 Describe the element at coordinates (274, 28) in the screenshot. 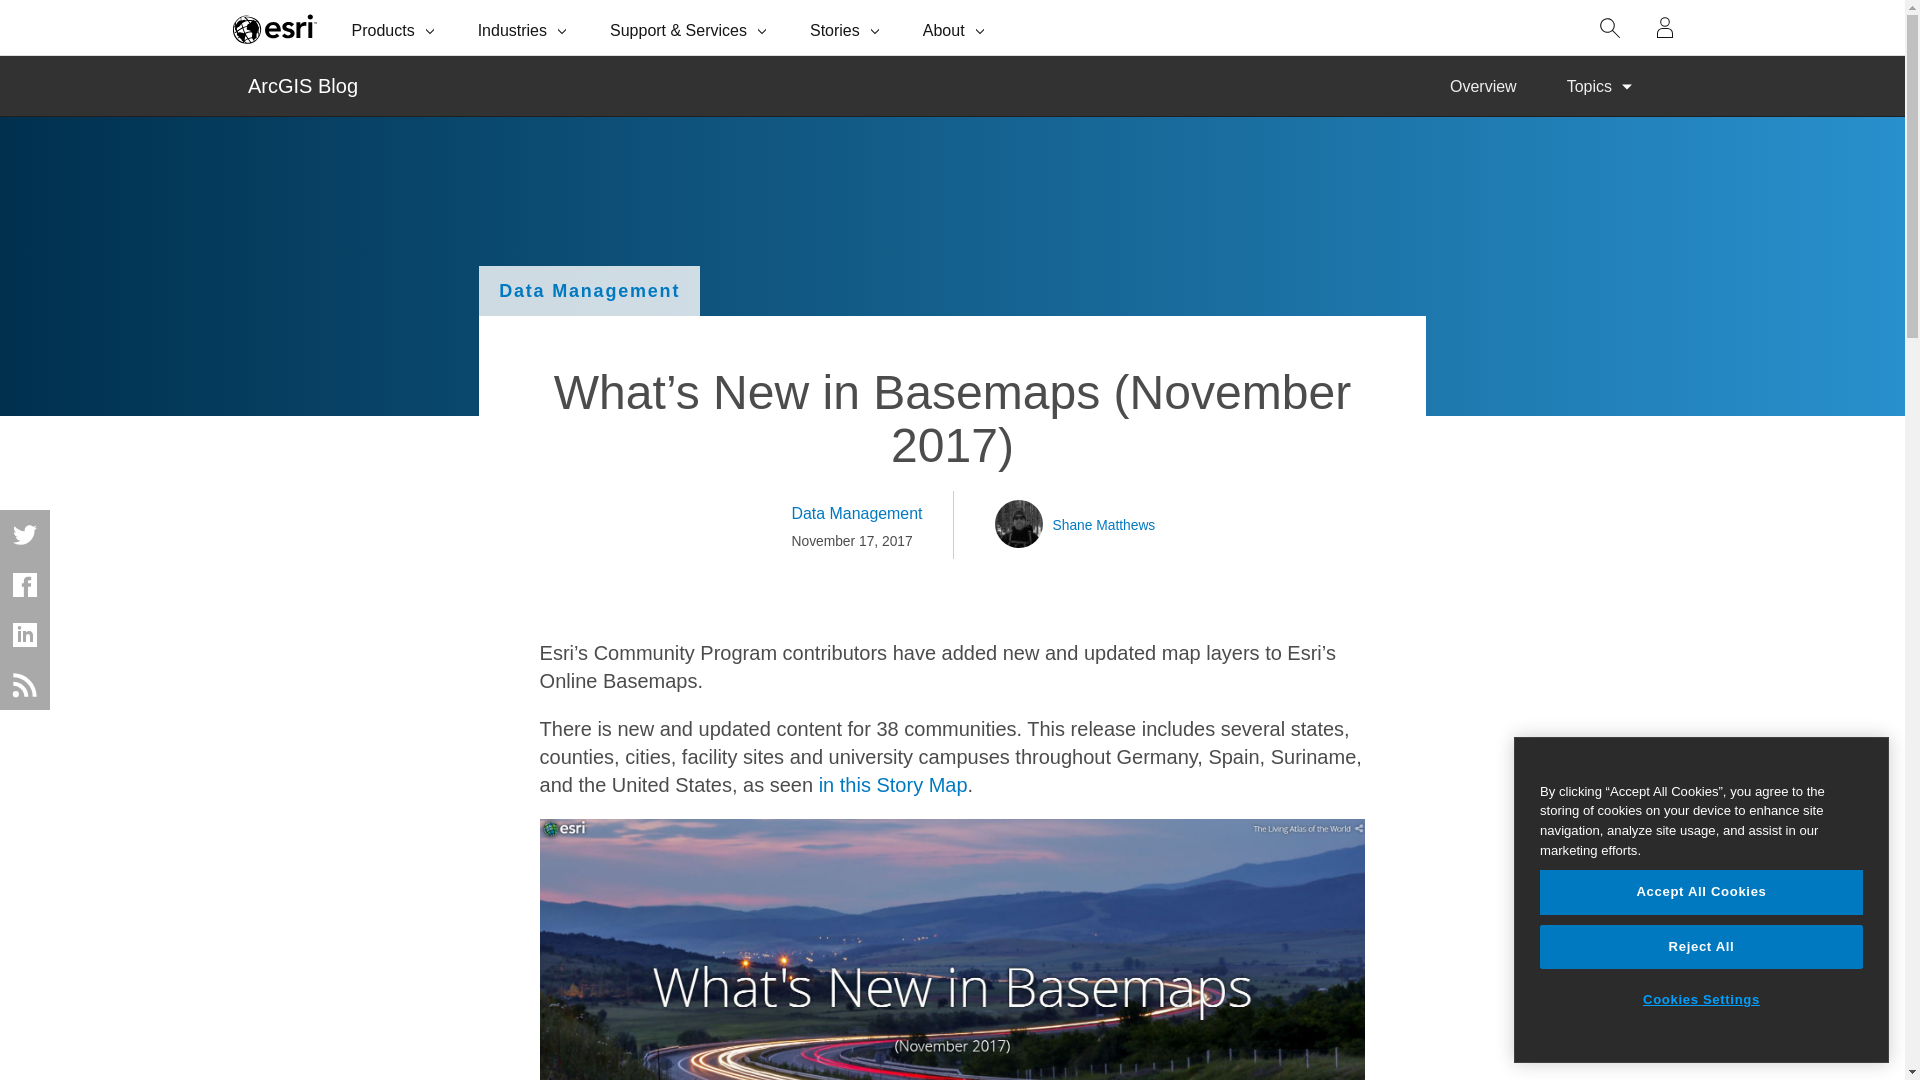

I see `Esri home page` at that location.